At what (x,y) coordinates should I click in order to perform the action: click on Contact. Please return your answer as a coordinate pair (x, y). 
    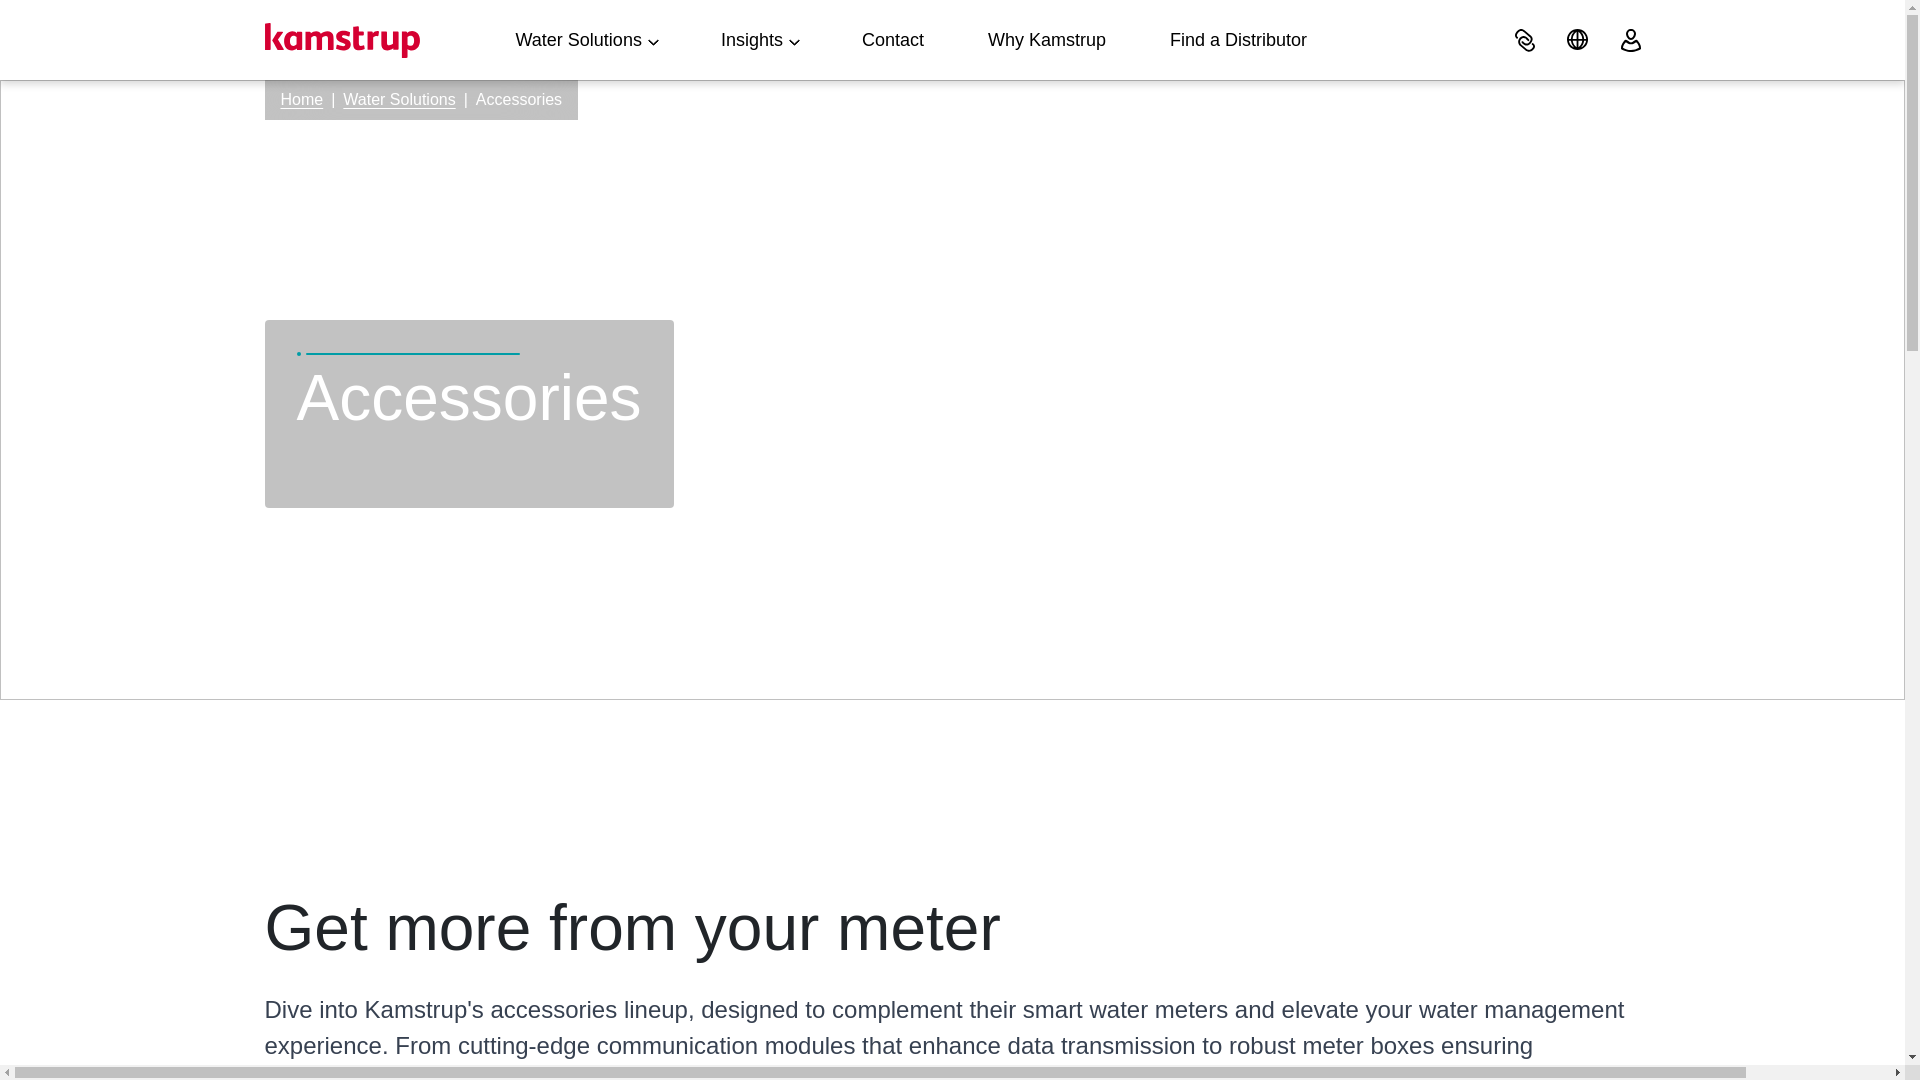
    Looking at the image, I should click on (892, 40).